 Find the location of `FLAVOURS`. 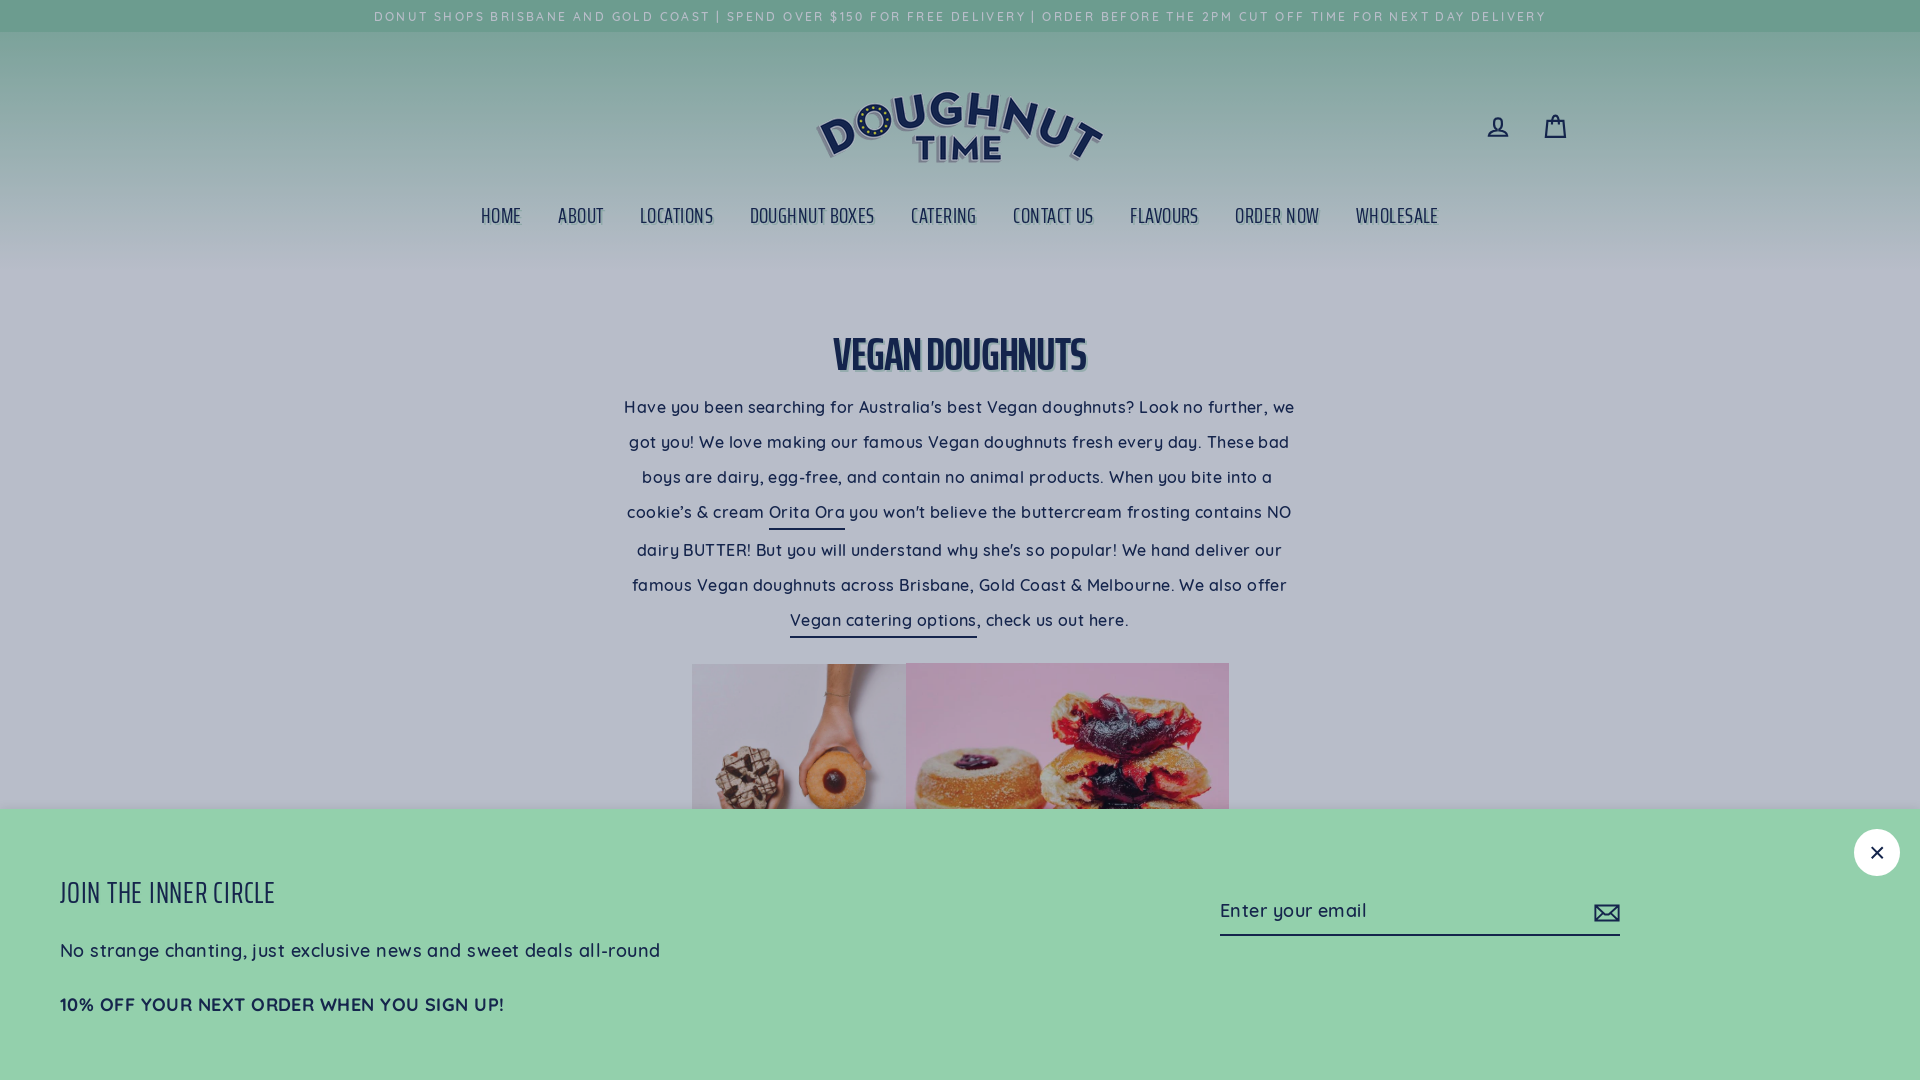

FLAVOURS is located at coordinates (1164, 216).